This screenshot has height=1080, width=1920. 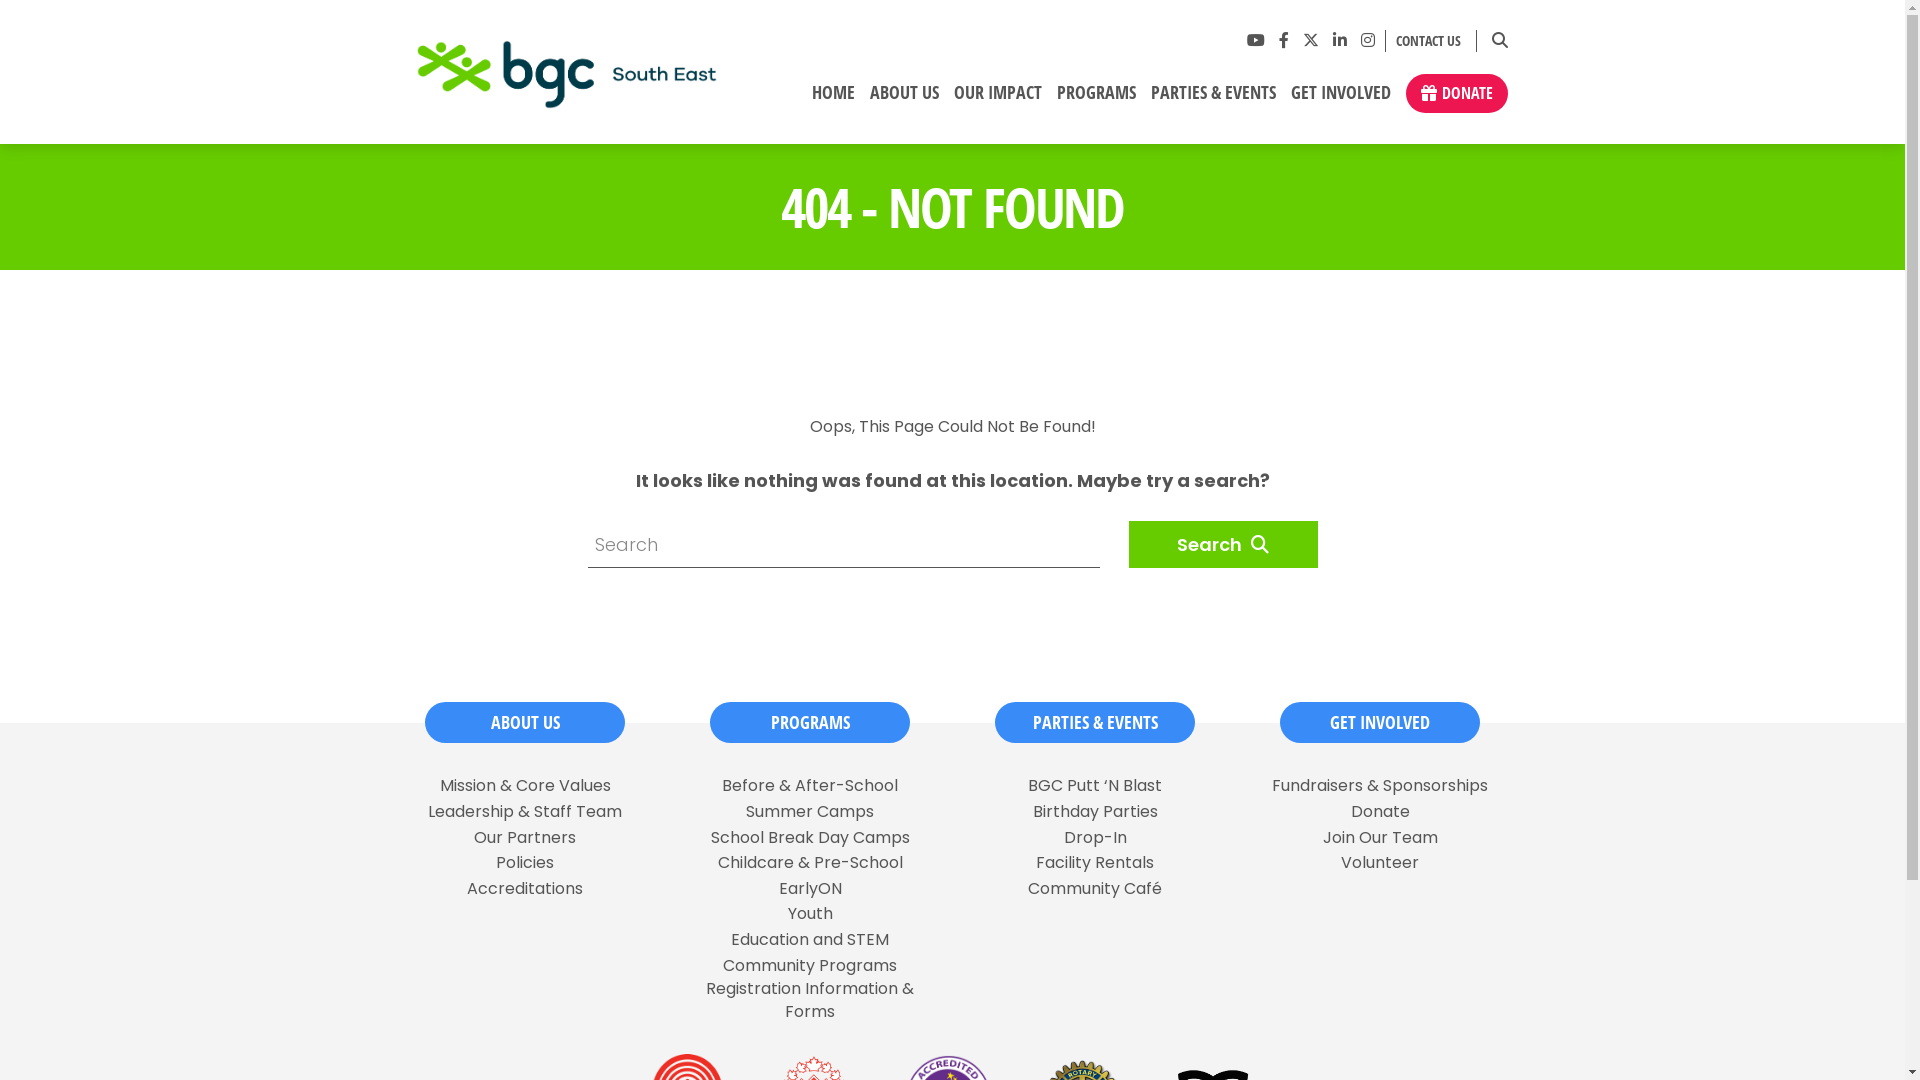 What do you see at coordinates (1380, 723) in the screenshot?
I see `GET INVOLVED` at bounding box center [1380, 723].